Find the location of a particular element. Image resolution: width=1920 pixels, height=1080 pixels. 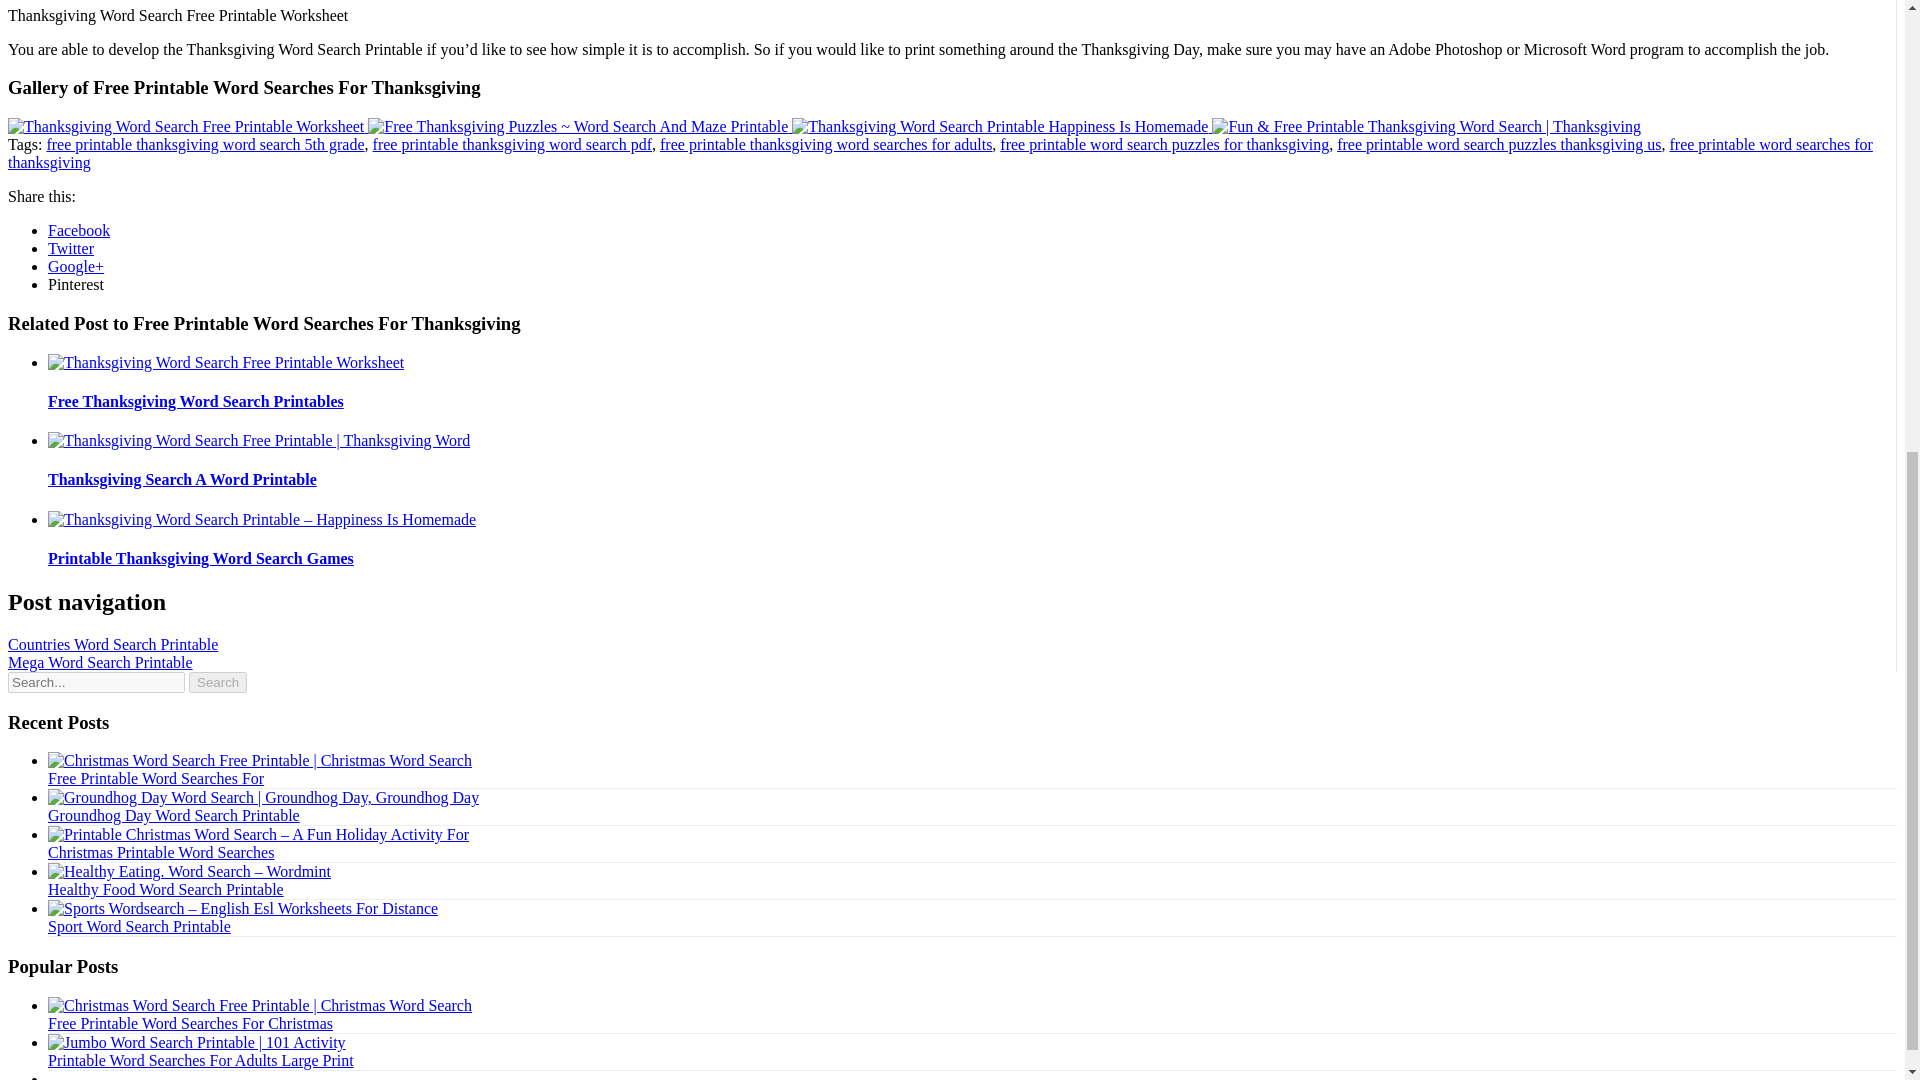

Free Thanksgiving Word Search Printables is located at coordinates (196, 402).